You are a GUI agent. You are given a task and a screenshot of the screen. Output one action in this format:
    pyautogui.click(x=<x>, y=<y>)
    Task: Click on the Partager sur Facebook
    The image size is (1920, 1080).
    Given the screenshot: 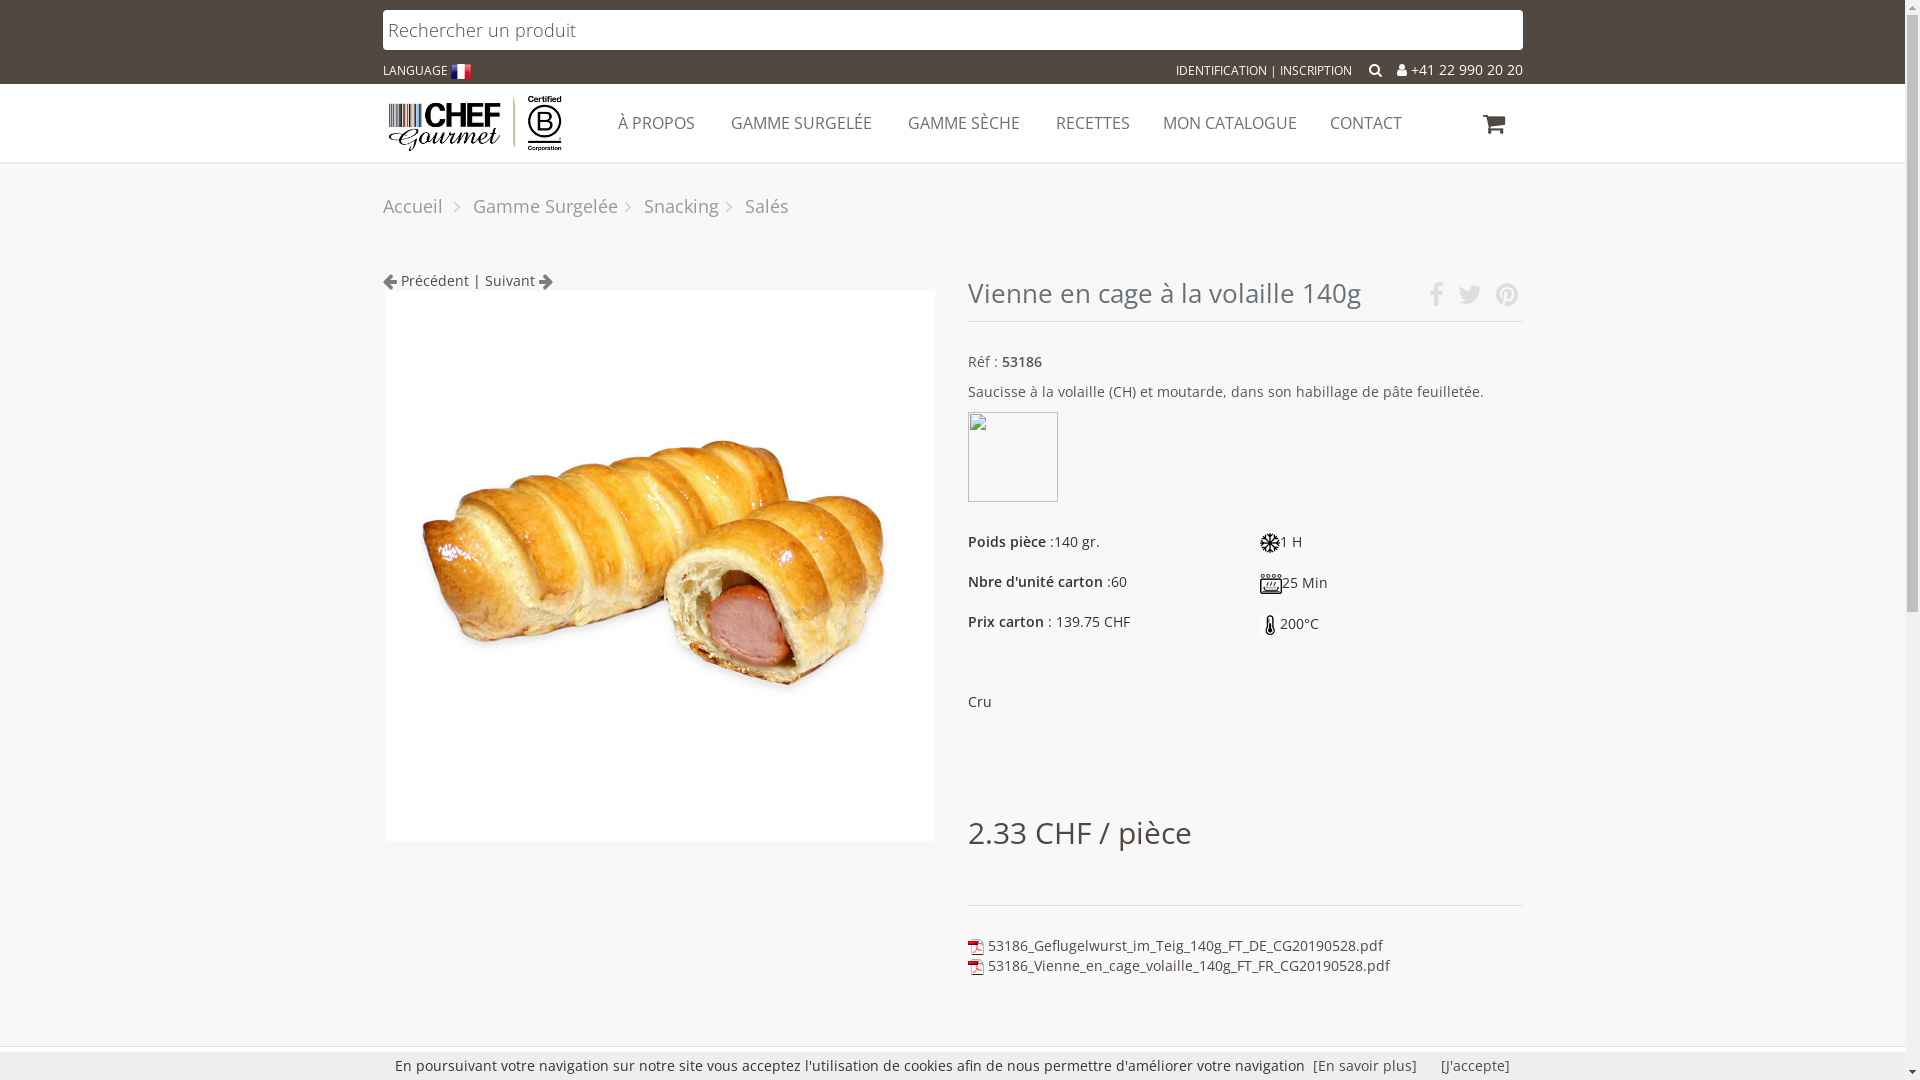 What is the action you would take?
    pyautogui.click(x=1436, y=298)
    